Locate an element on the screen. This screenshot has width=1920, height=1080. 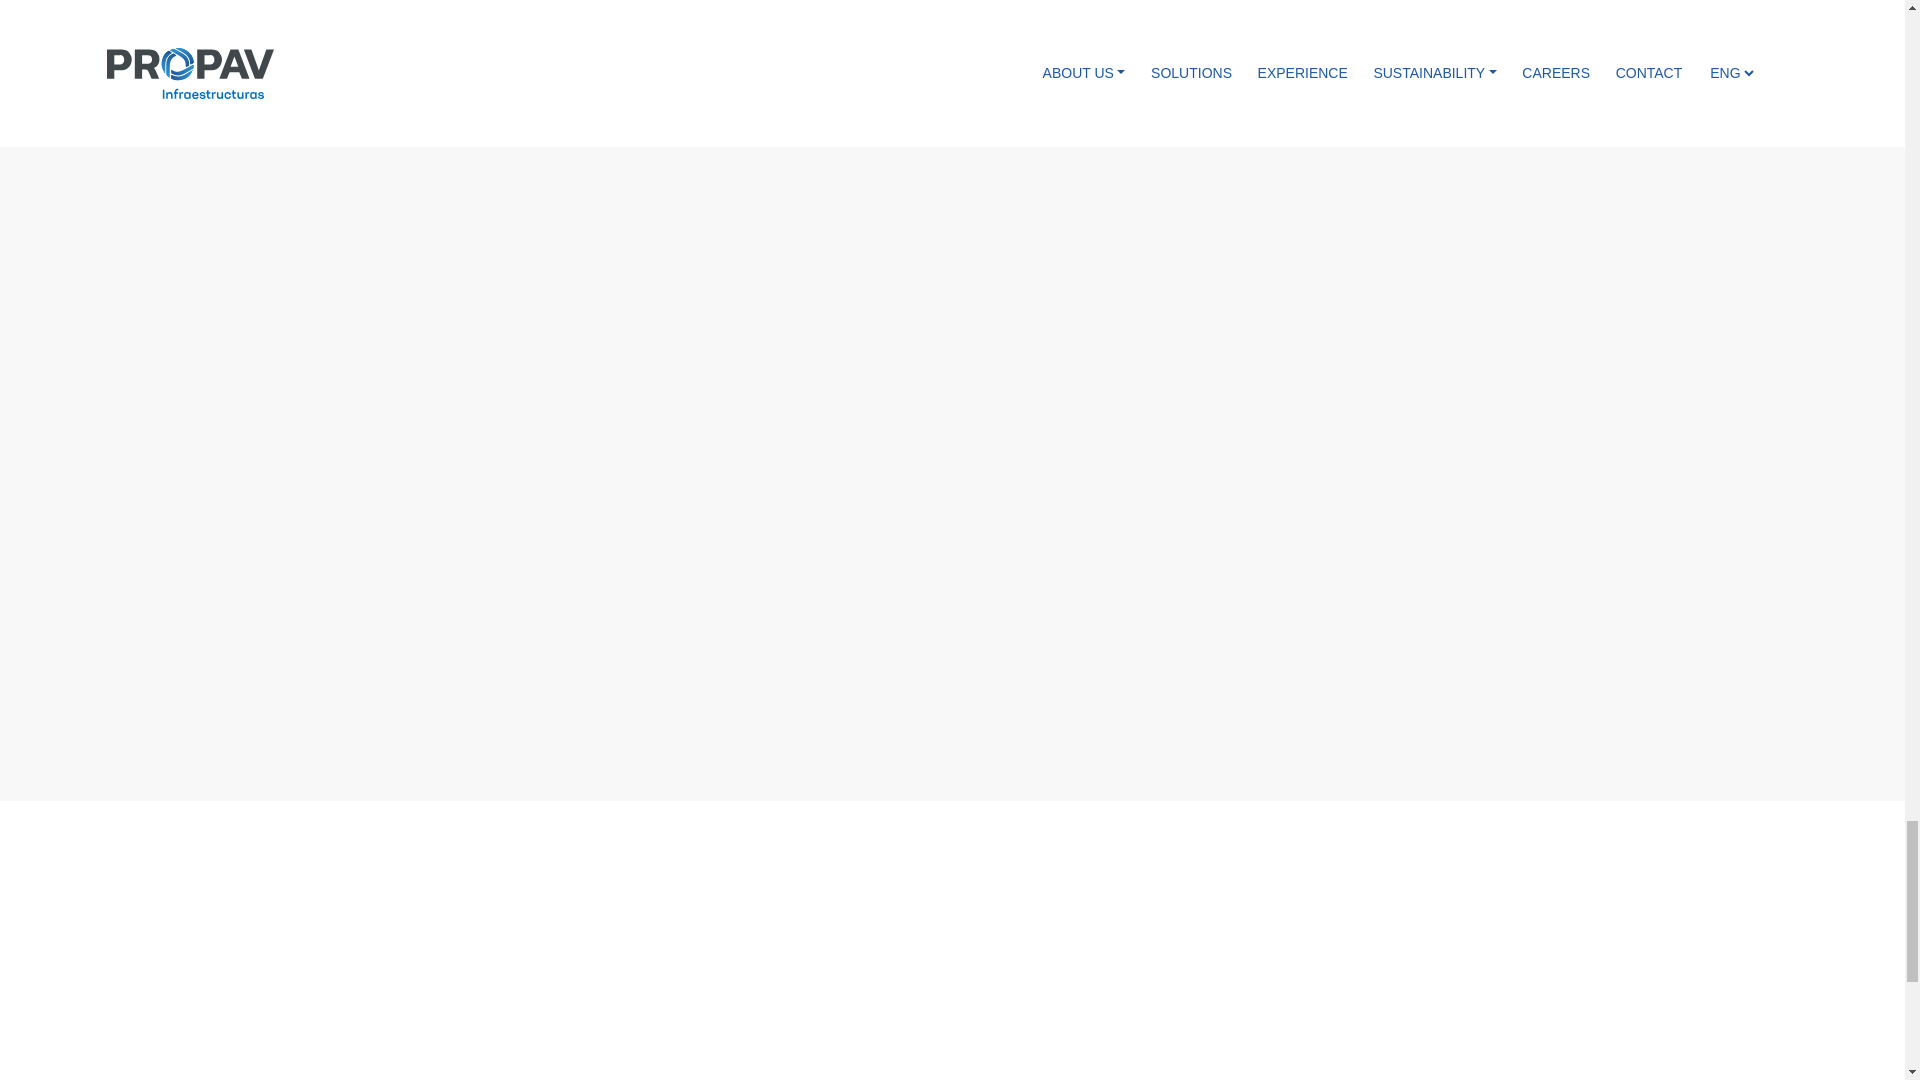
OUR MISSION, VISION AND PRINCIPLES is located at coordinates (624, 988).